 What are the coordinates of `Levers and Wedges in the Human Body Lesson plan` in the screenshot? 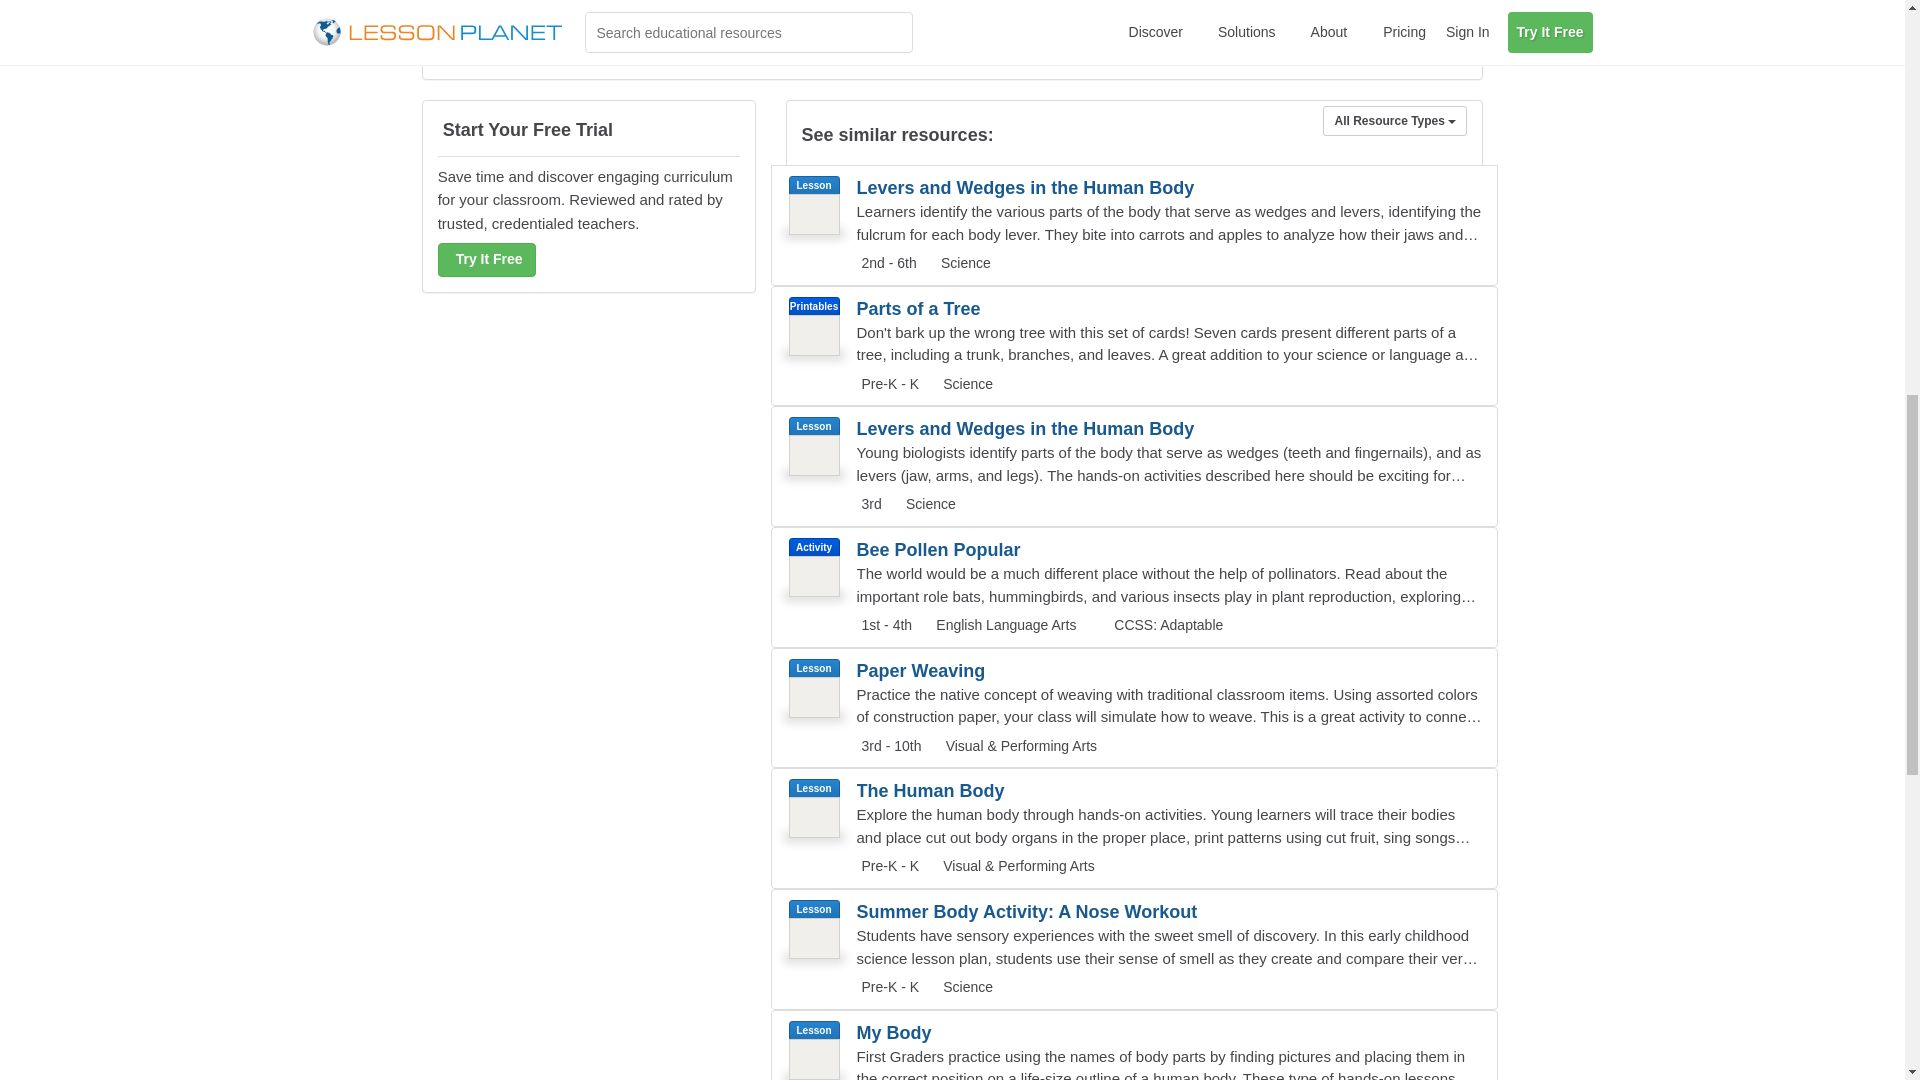 It's located at (1134, 466).